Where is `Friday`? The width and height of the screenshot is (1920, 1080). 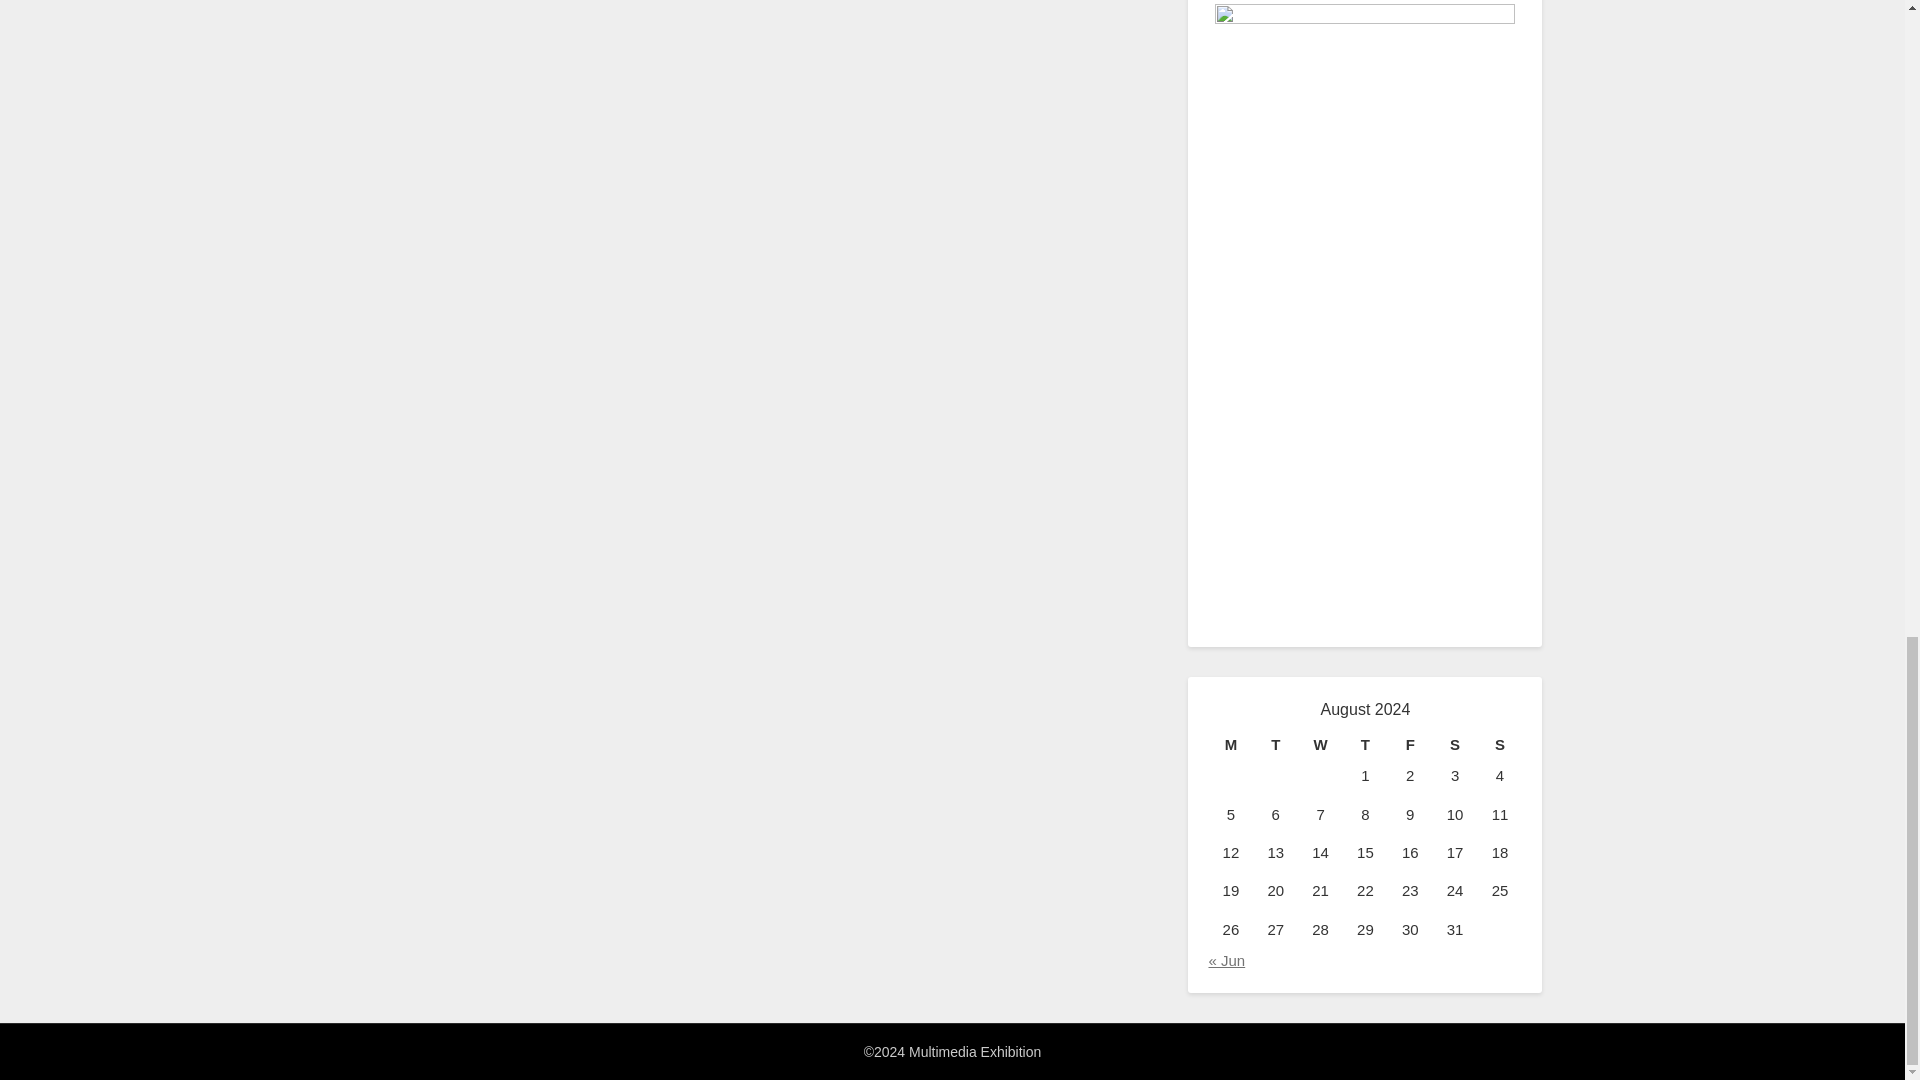 Friday is located at coordinates (1410, 745).